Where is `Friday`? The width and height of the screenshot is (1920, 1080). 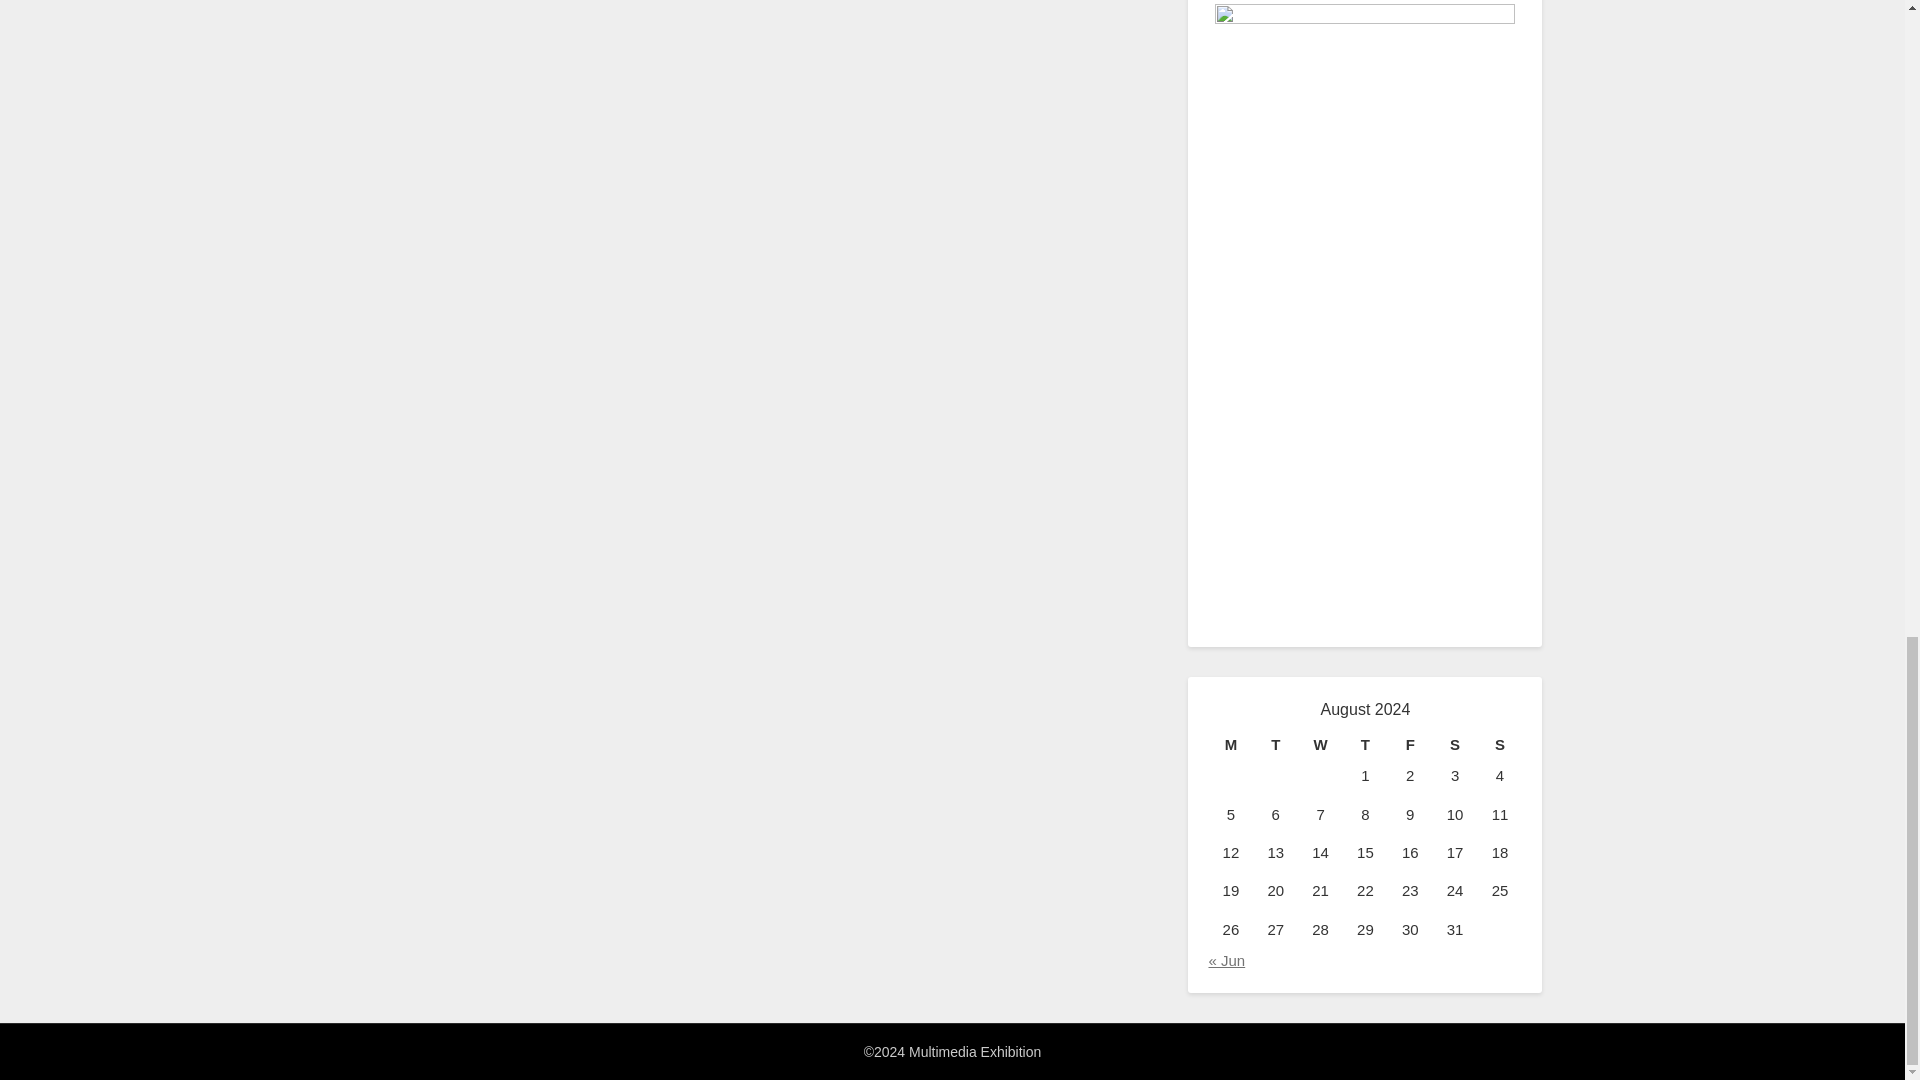 Friday is located at coordinates (1410, 745).